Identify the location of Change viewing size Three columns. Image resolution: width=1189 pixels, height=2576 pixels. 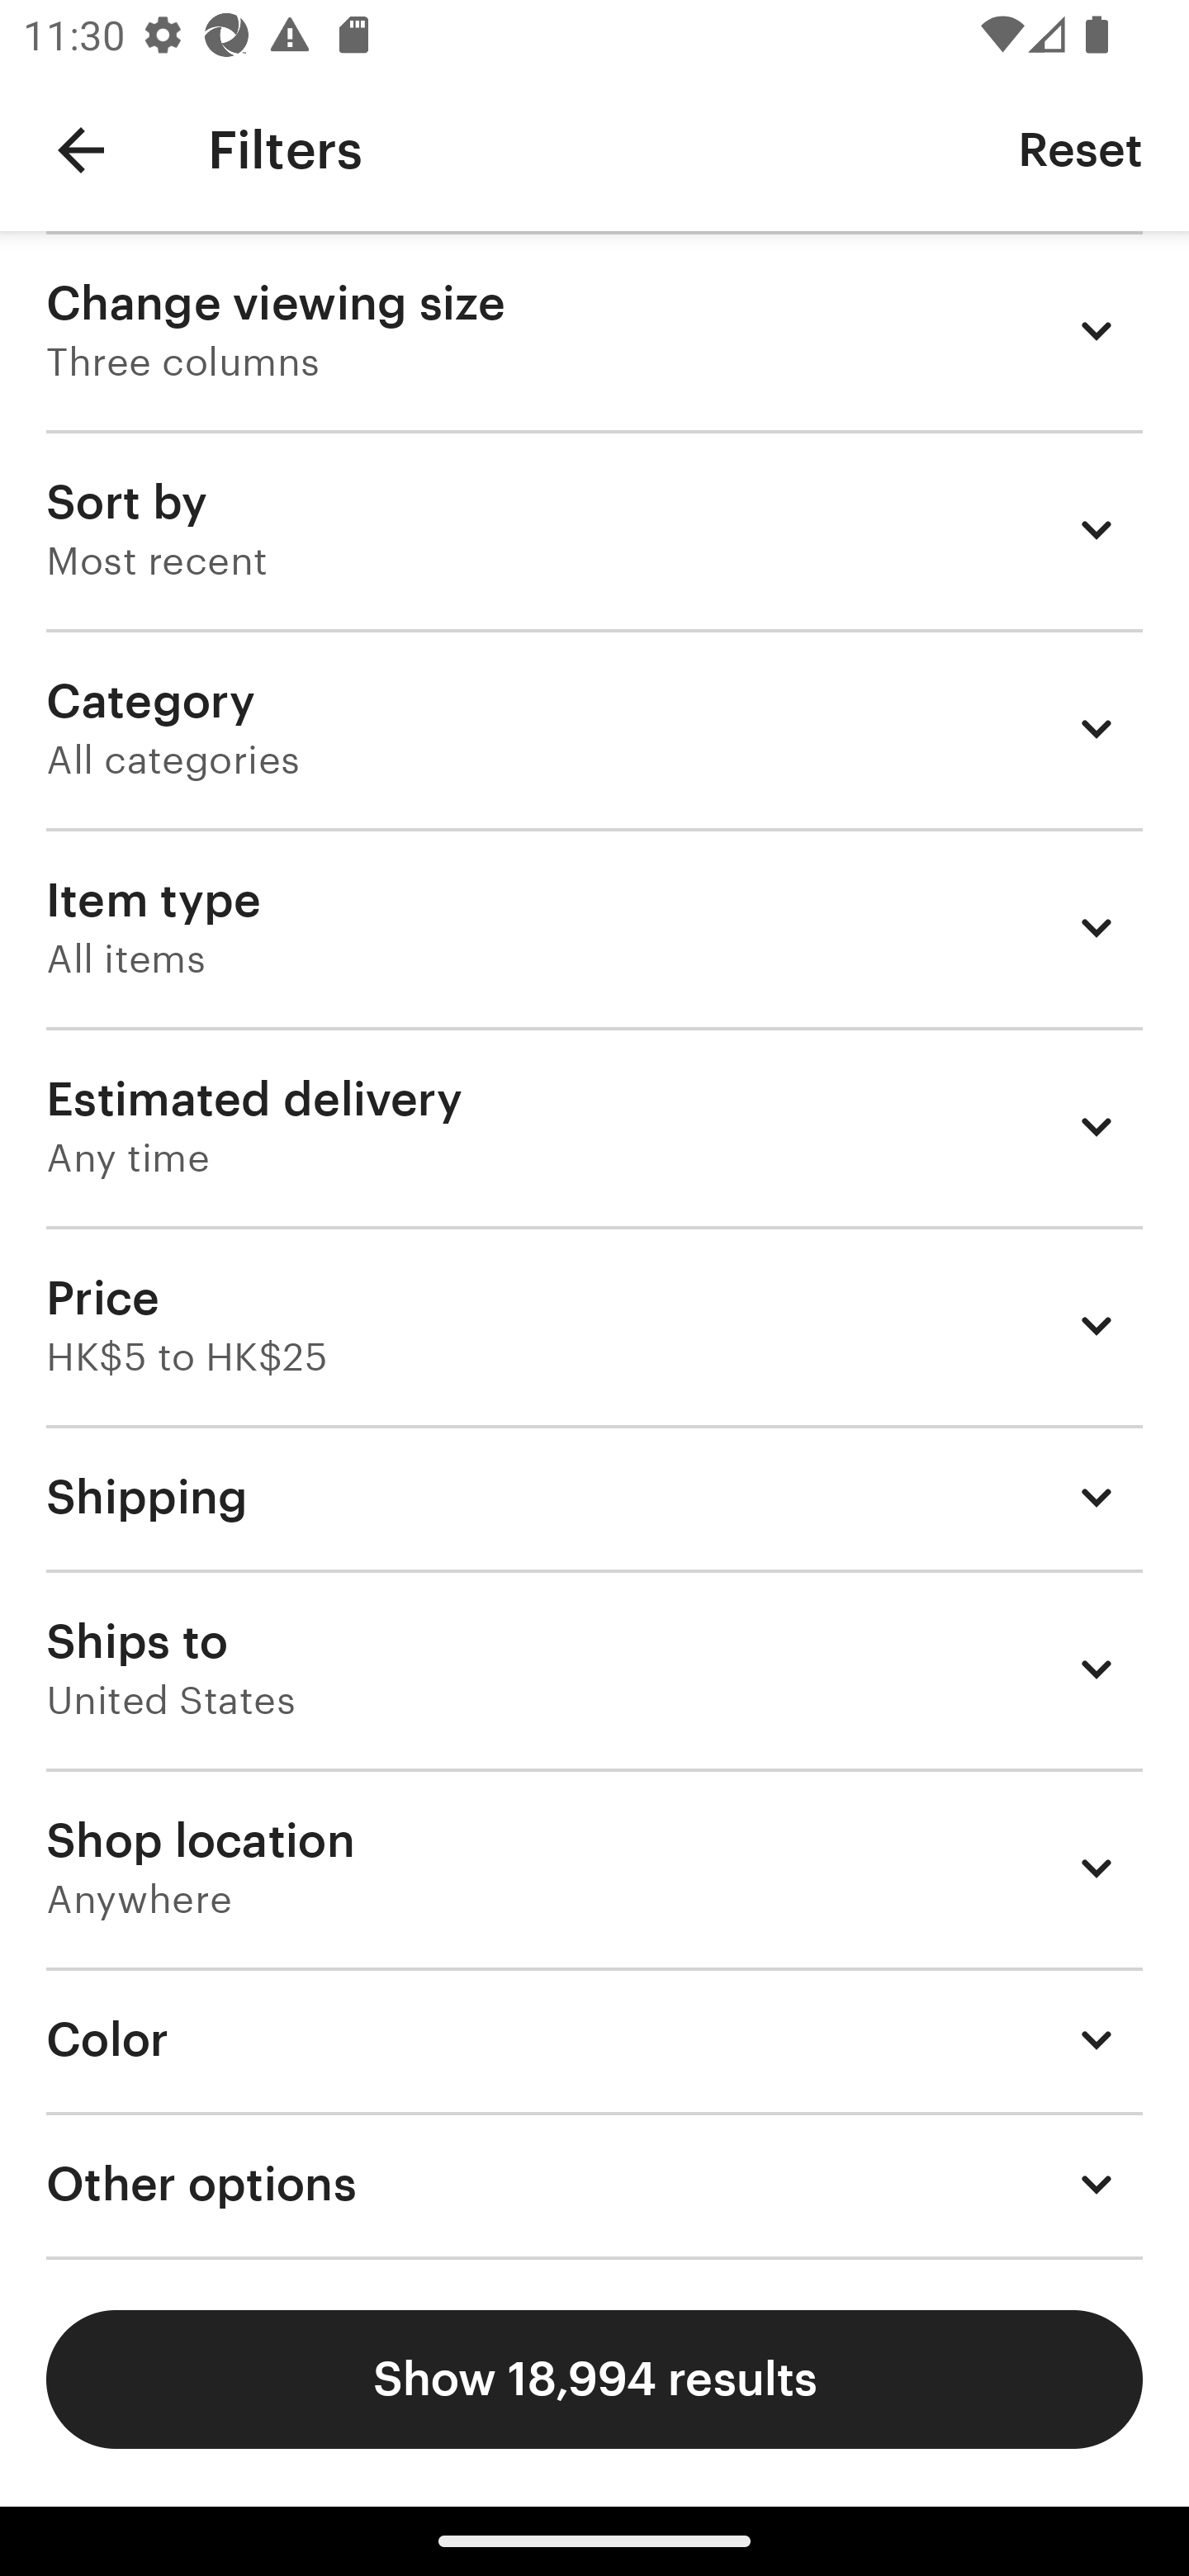
(594, 330).